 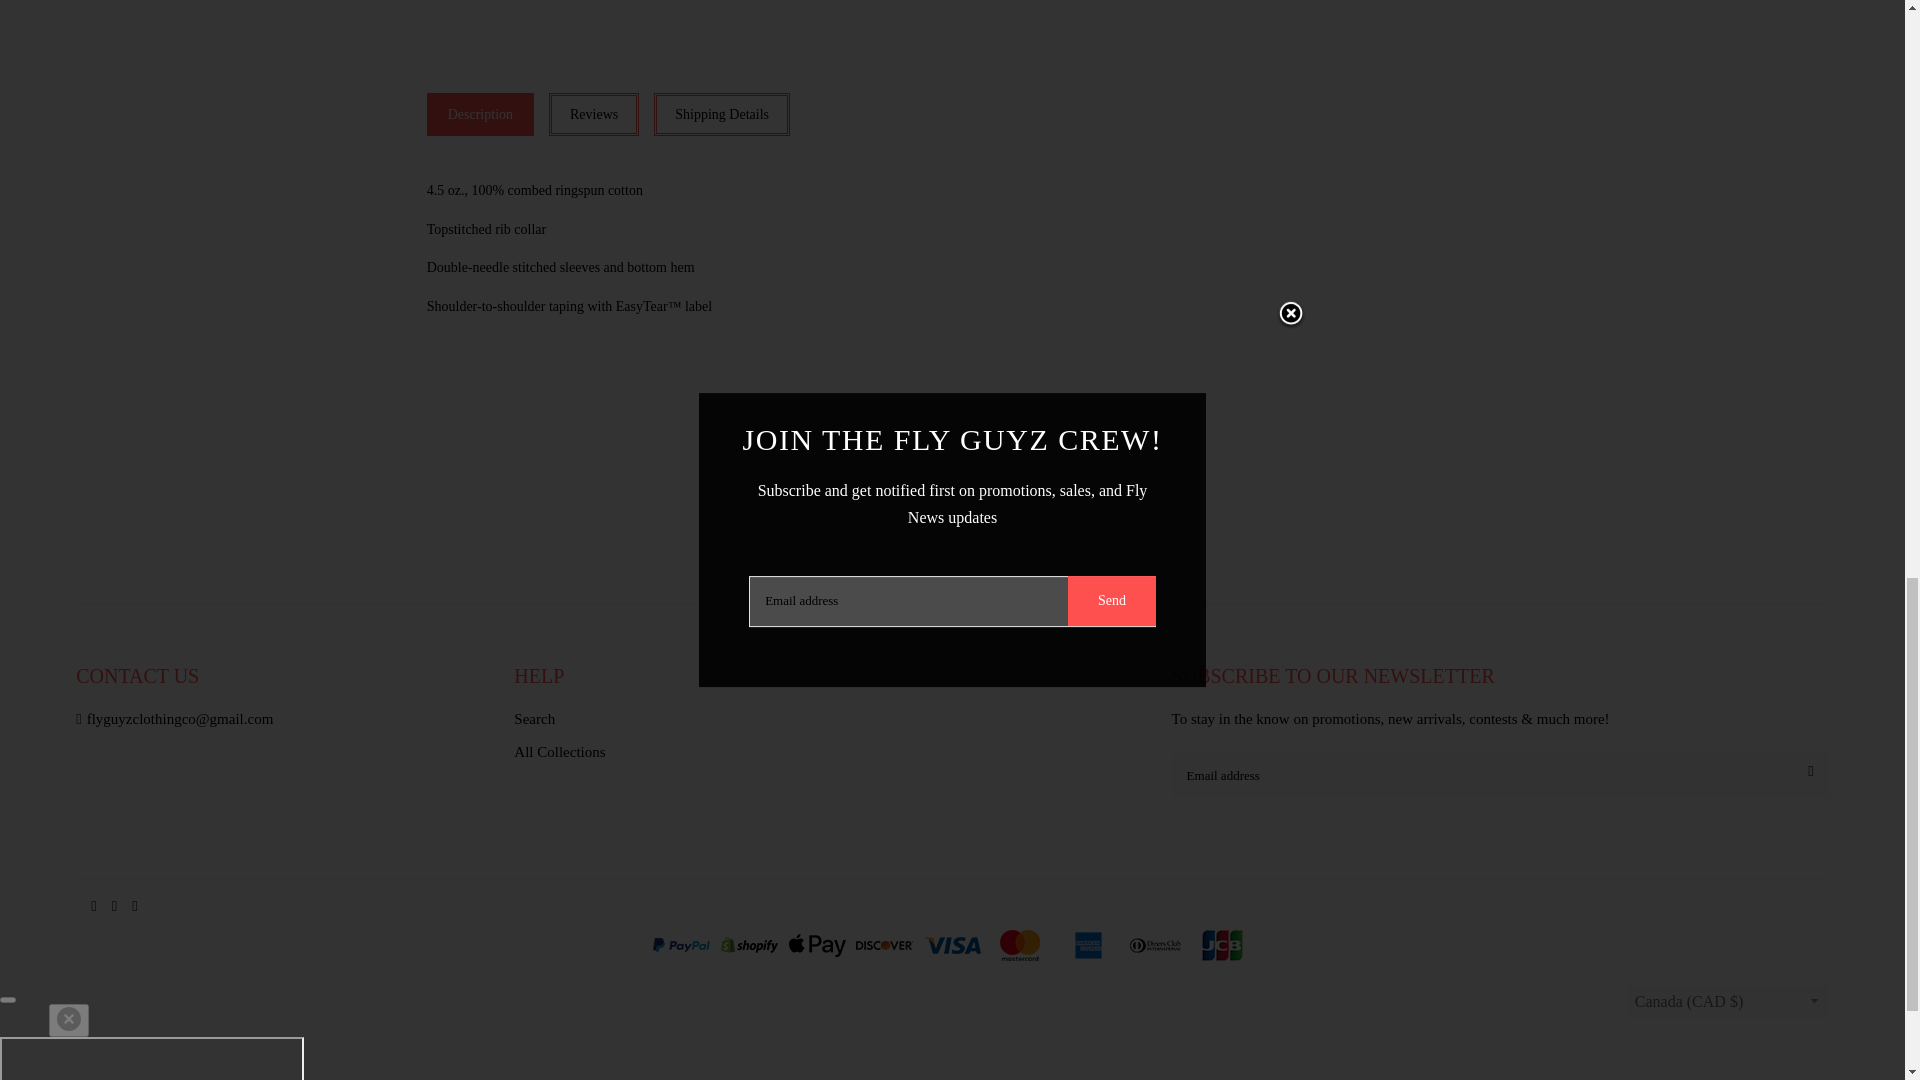 I want to click on Shipping Details, so click(x=722, y=114).